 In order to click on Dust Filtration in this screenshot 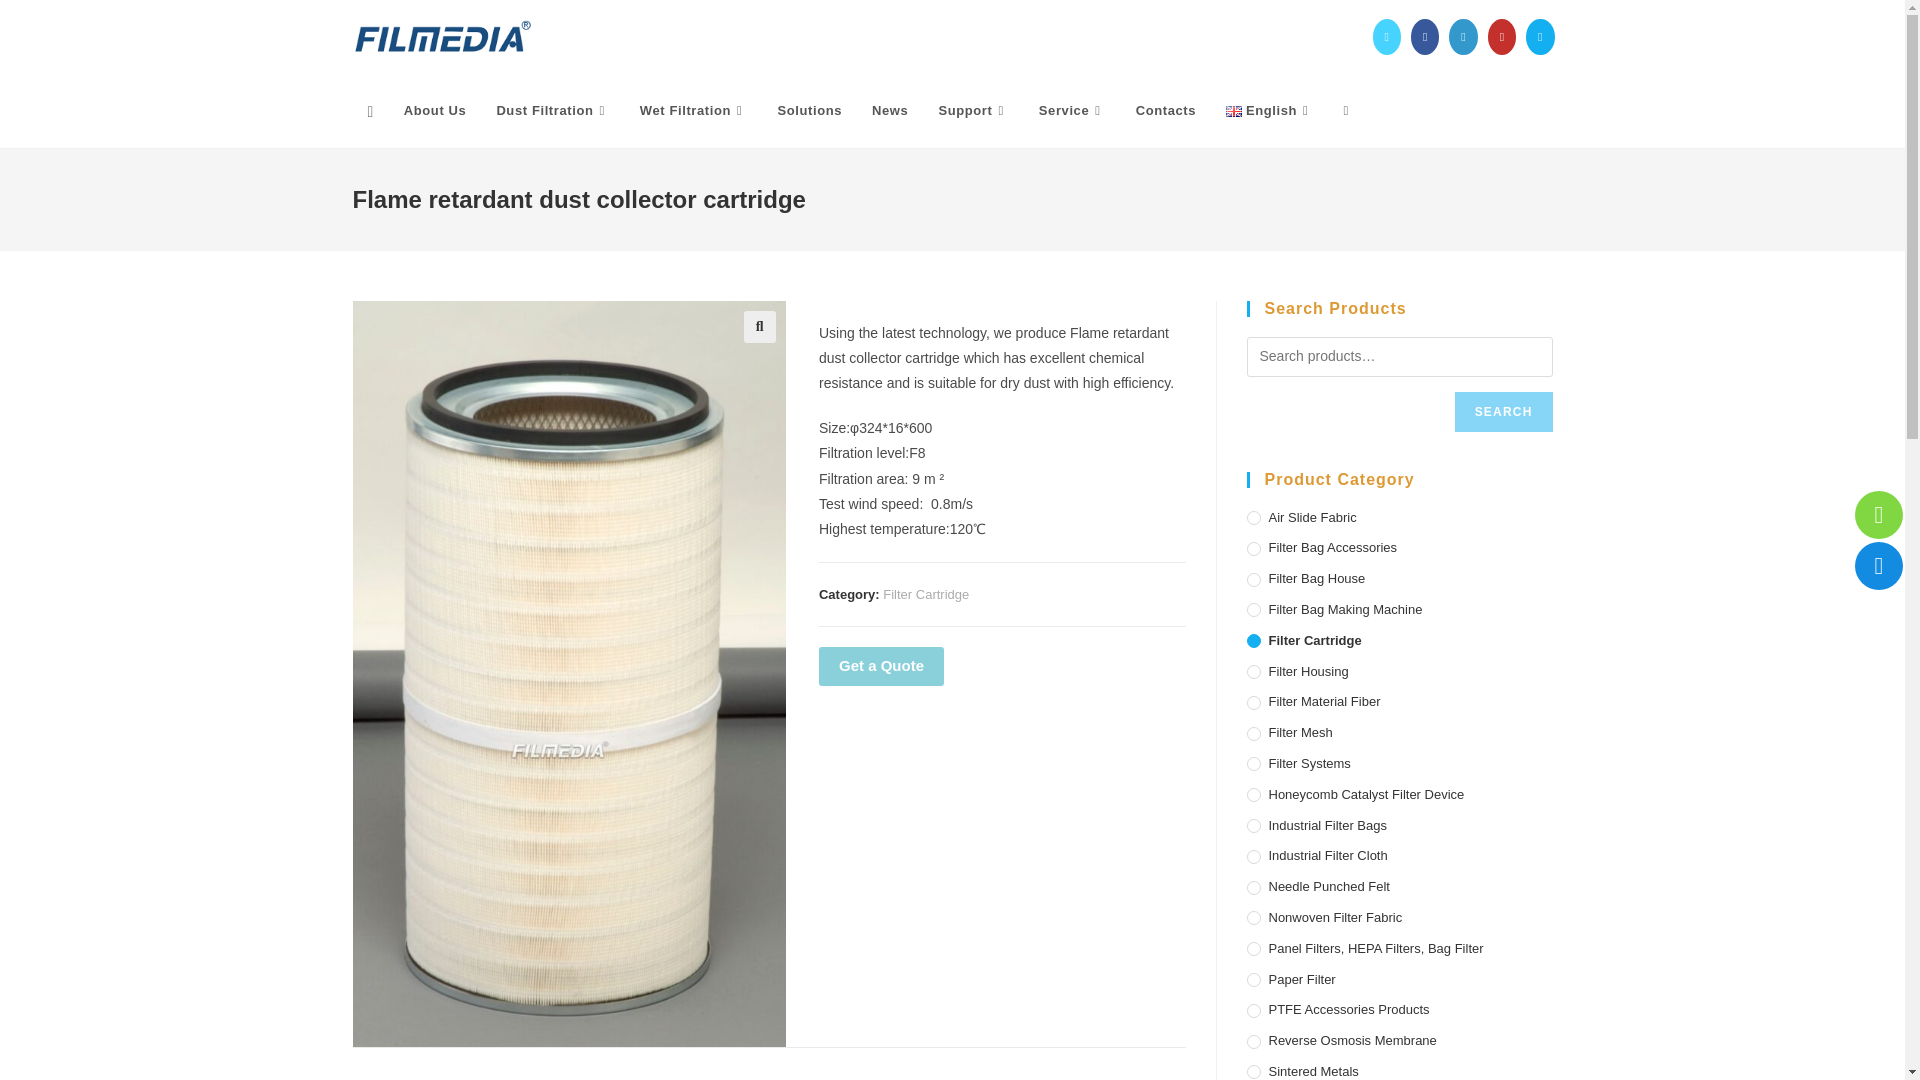, I will do `click(552, 110)`.